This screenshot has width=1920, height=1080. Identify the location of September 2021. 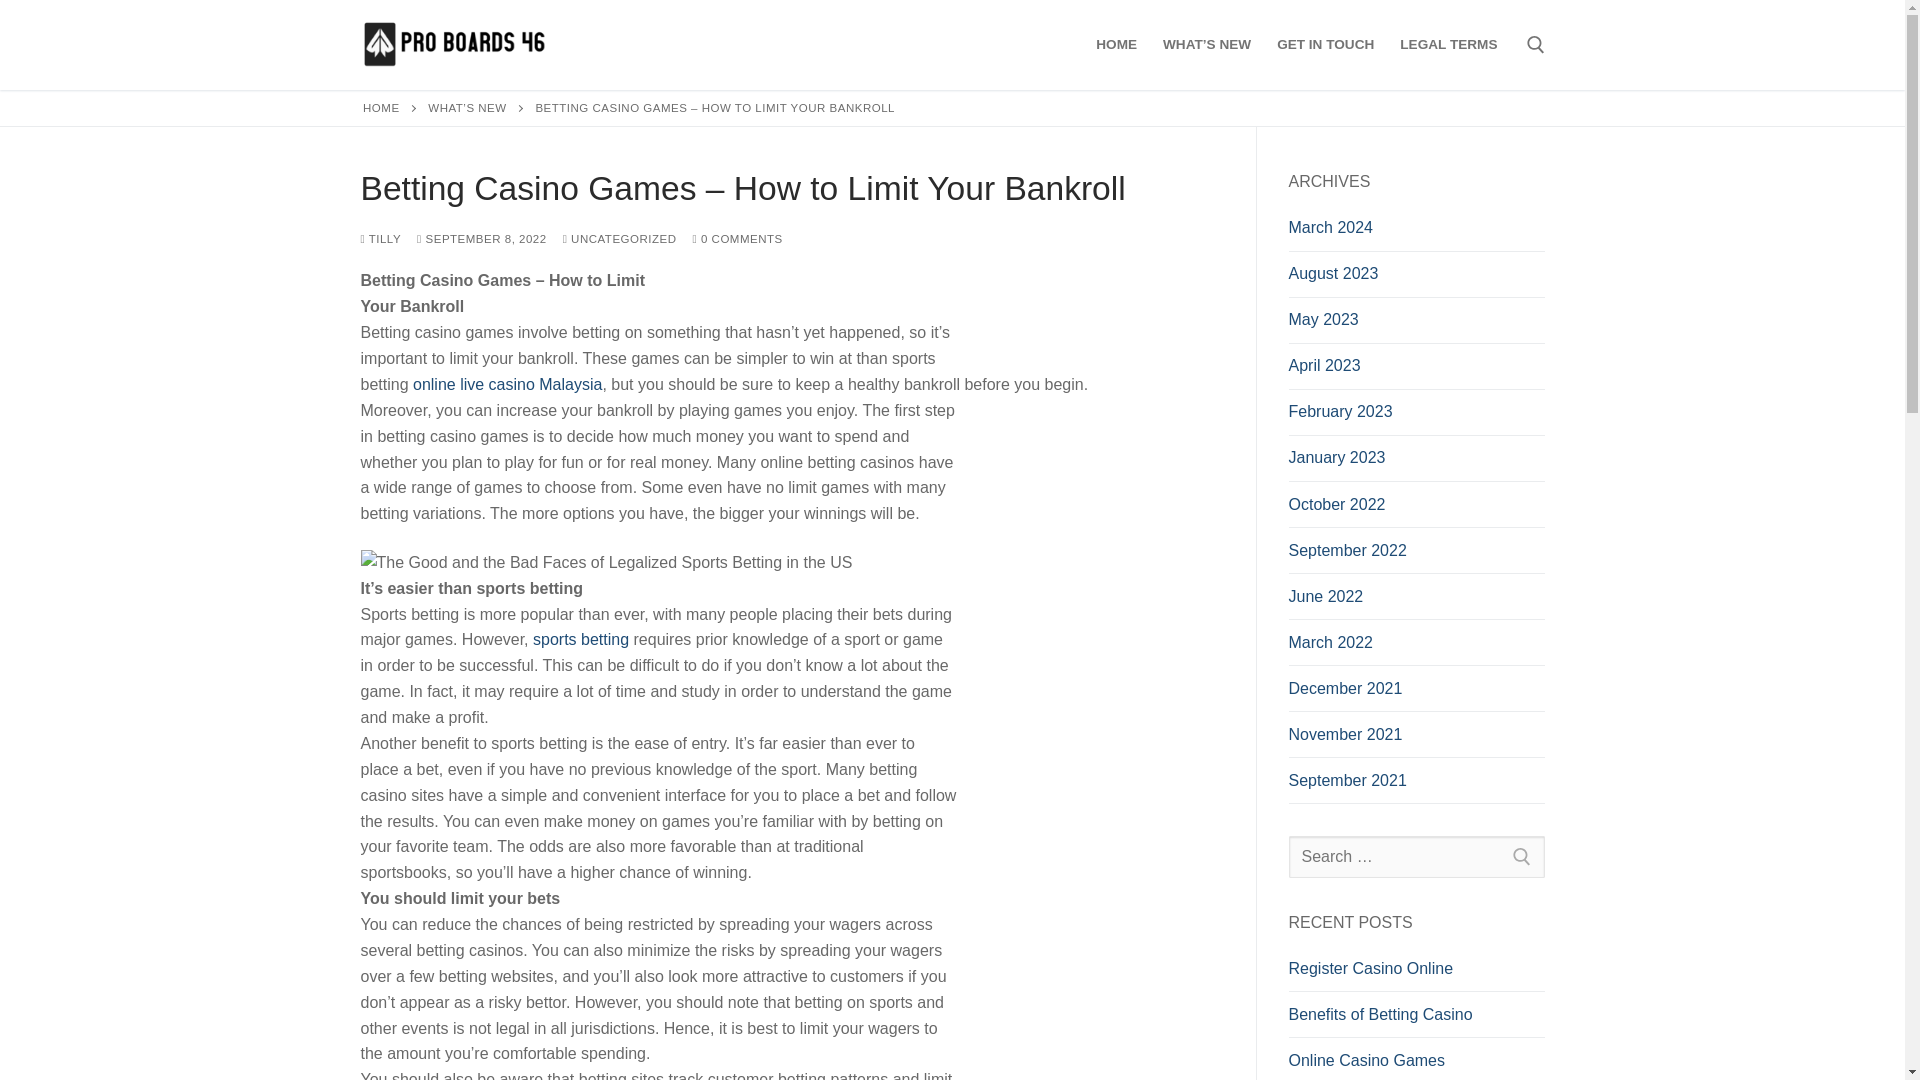
(1416, 785).